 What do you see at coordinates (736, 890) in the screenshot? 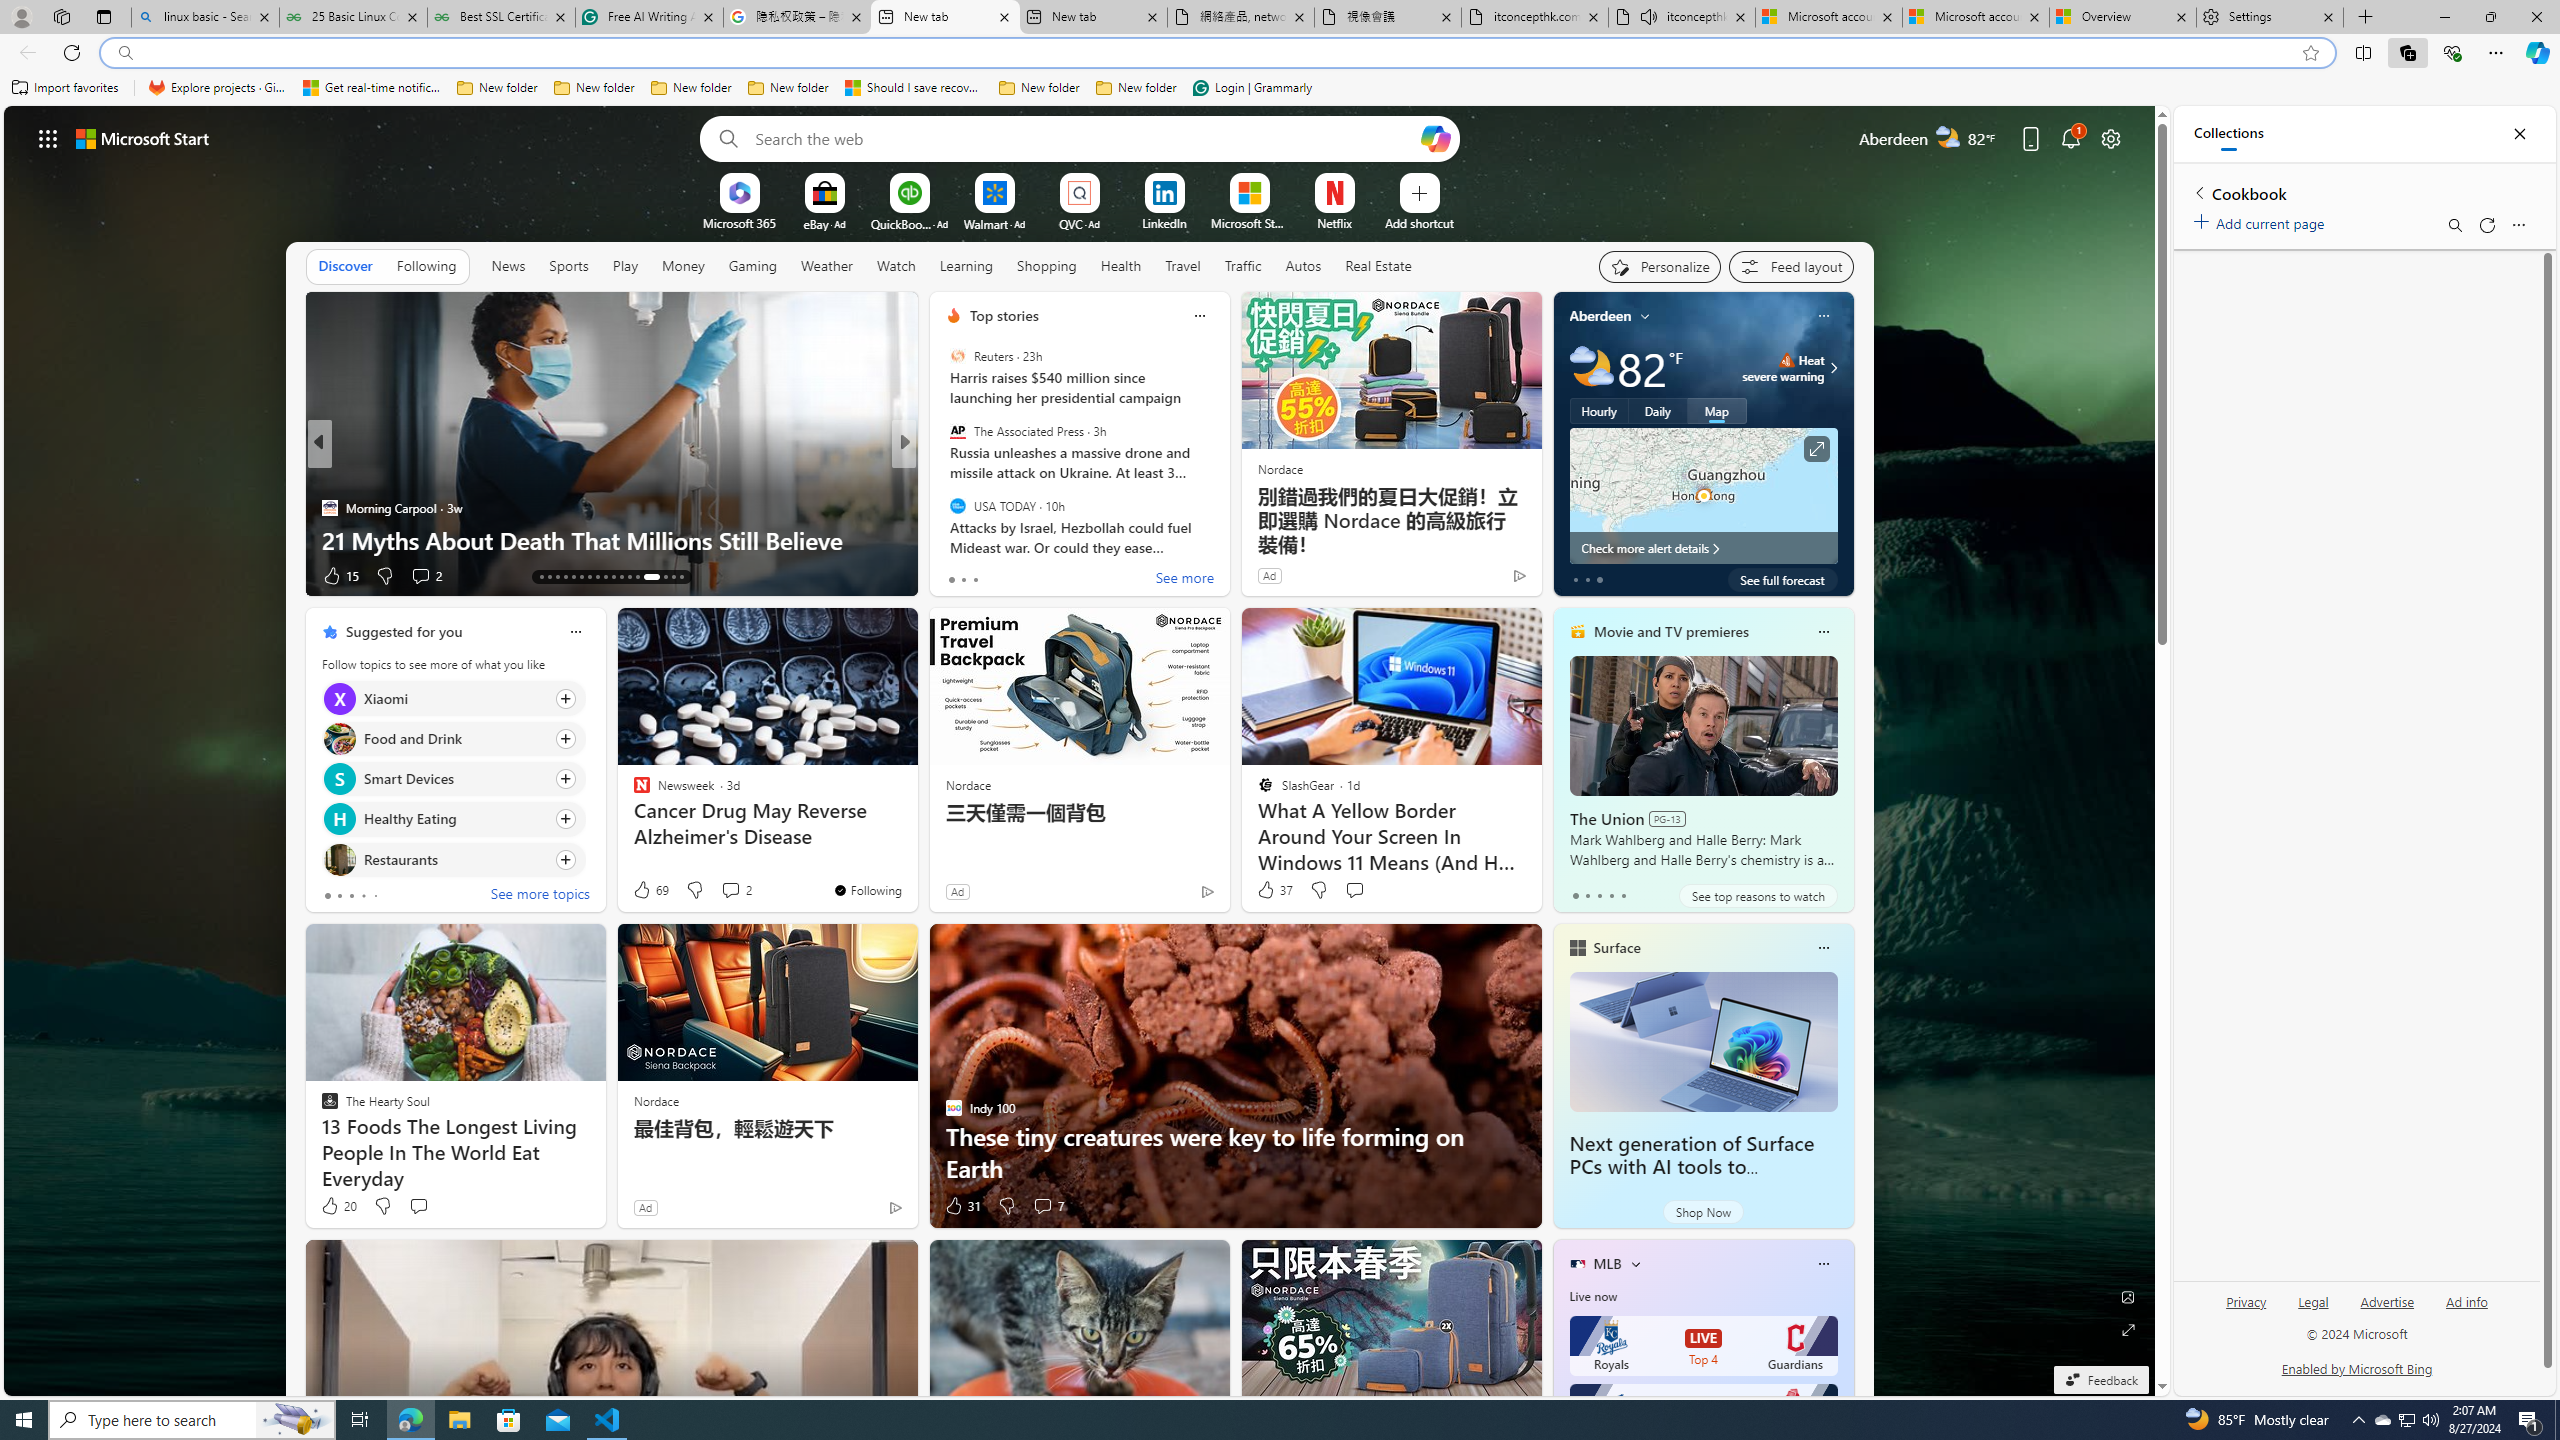
I see `View comments 2 Comment` at bounding box center [736, 890].